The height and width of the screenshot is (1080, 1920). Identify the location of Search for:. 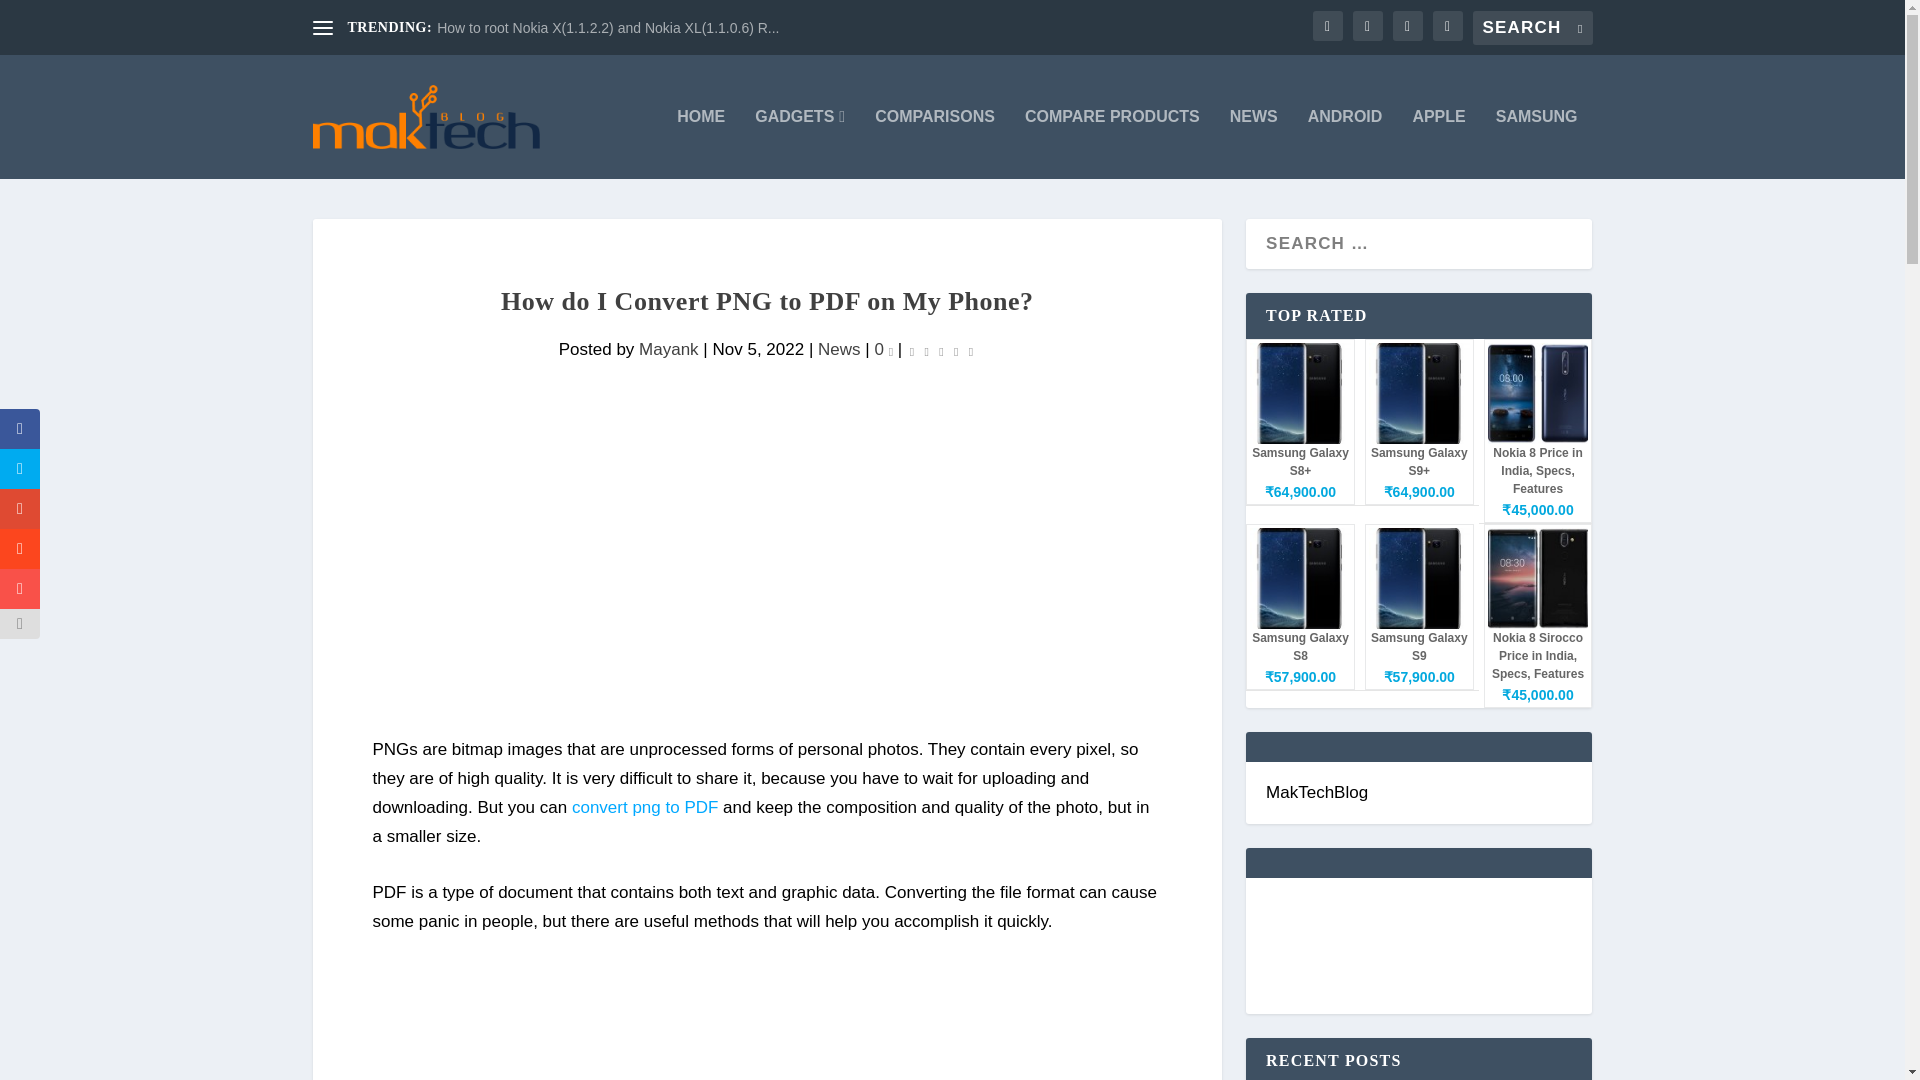
(1532, 28).